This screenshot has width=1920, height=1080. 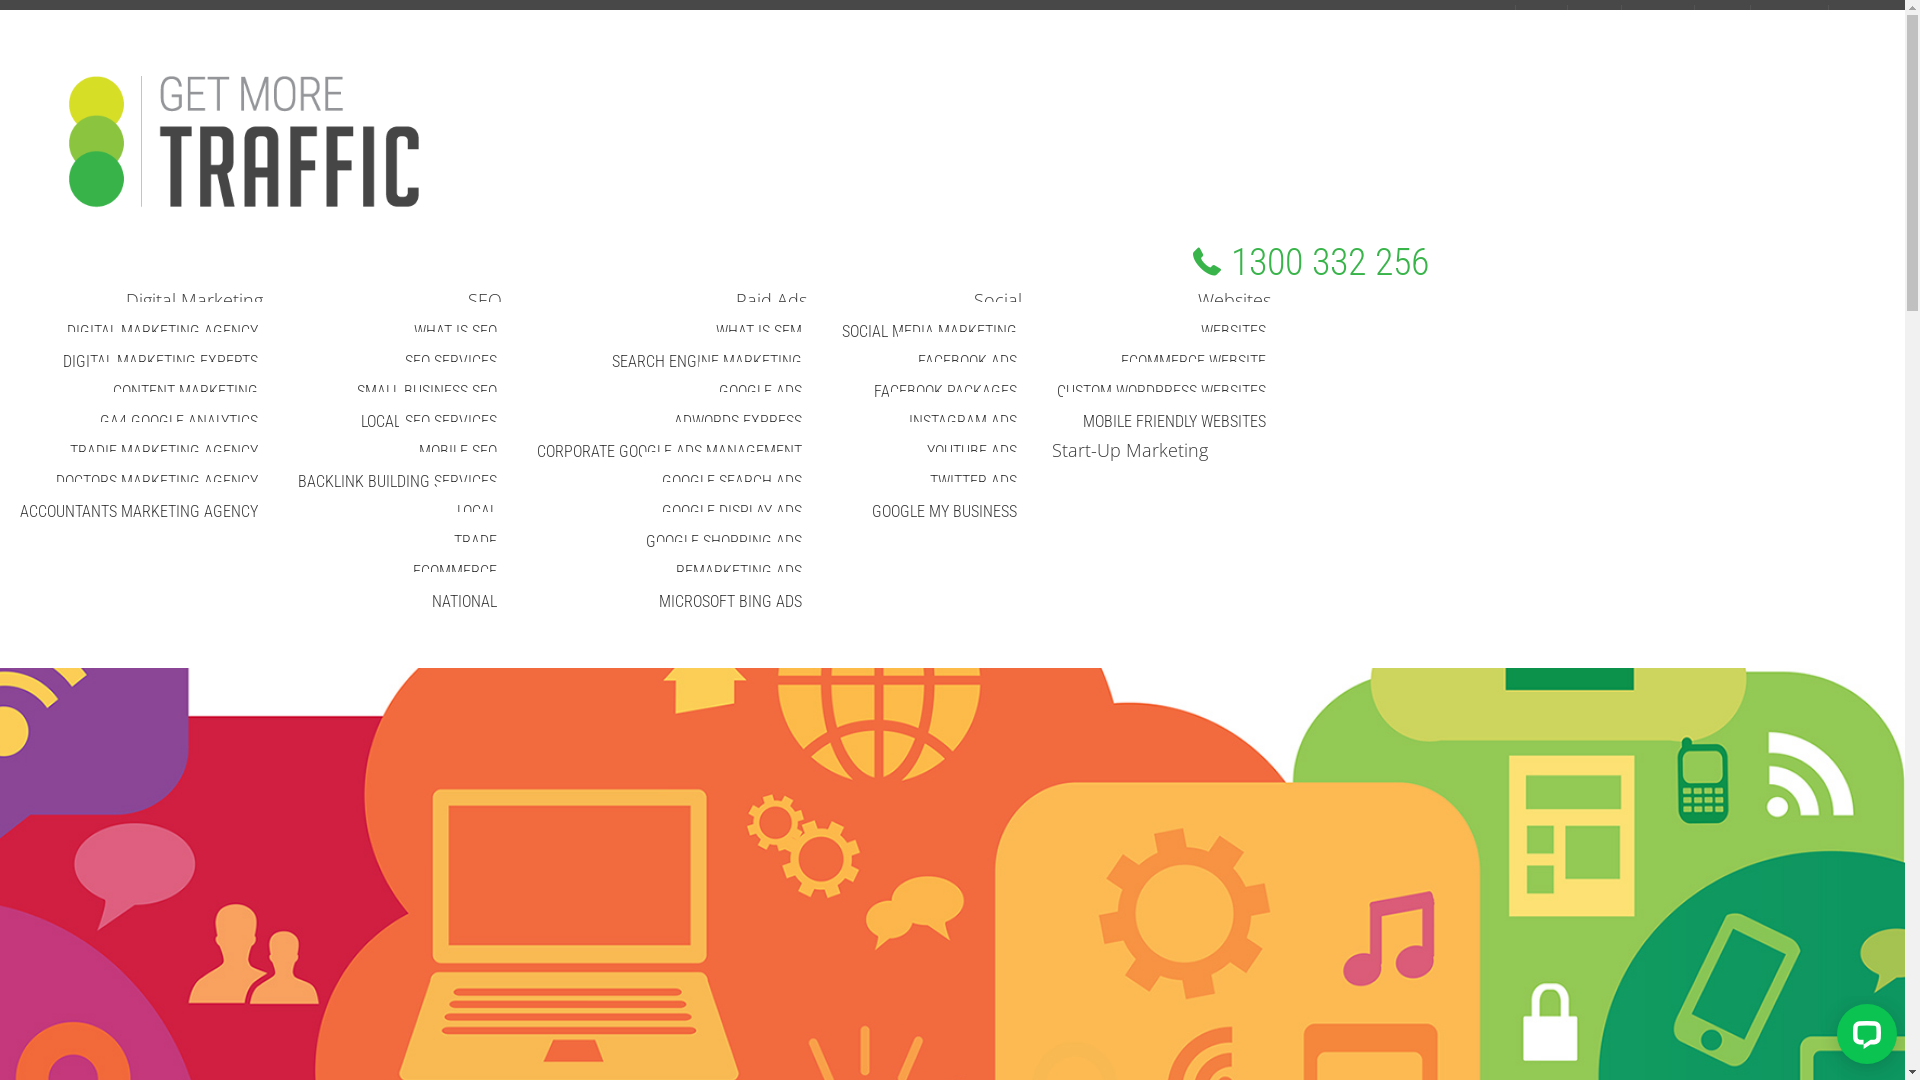 What do you see at coordinates (477, 512) in the screenshot?
I see `LOCAL` at bounding box center [477, 512].